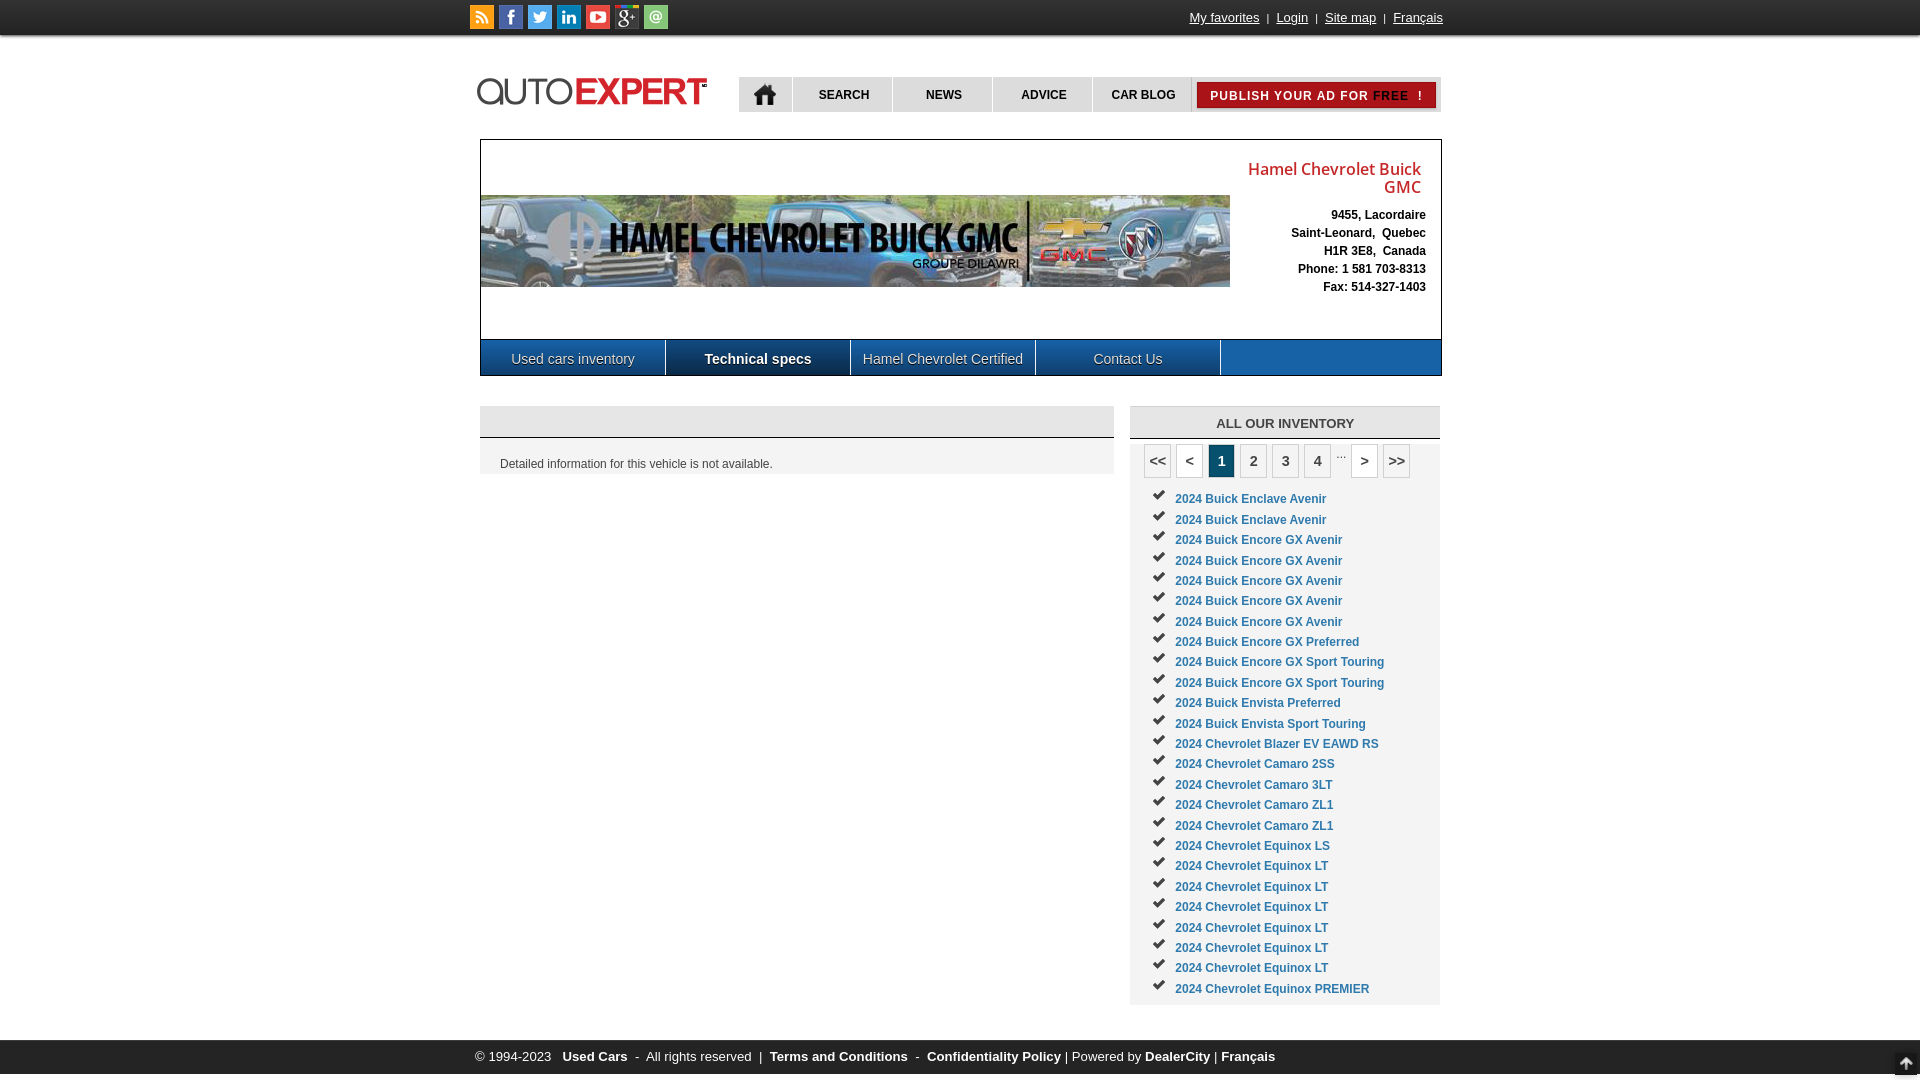 Image resolution: width=1920 pixels, height=1080 pixels. What do you see at coordinates (1258, 561) in the screenshot?
I see `2024 Buick Encore GX Avenir` at bounding box center [1258, 561].